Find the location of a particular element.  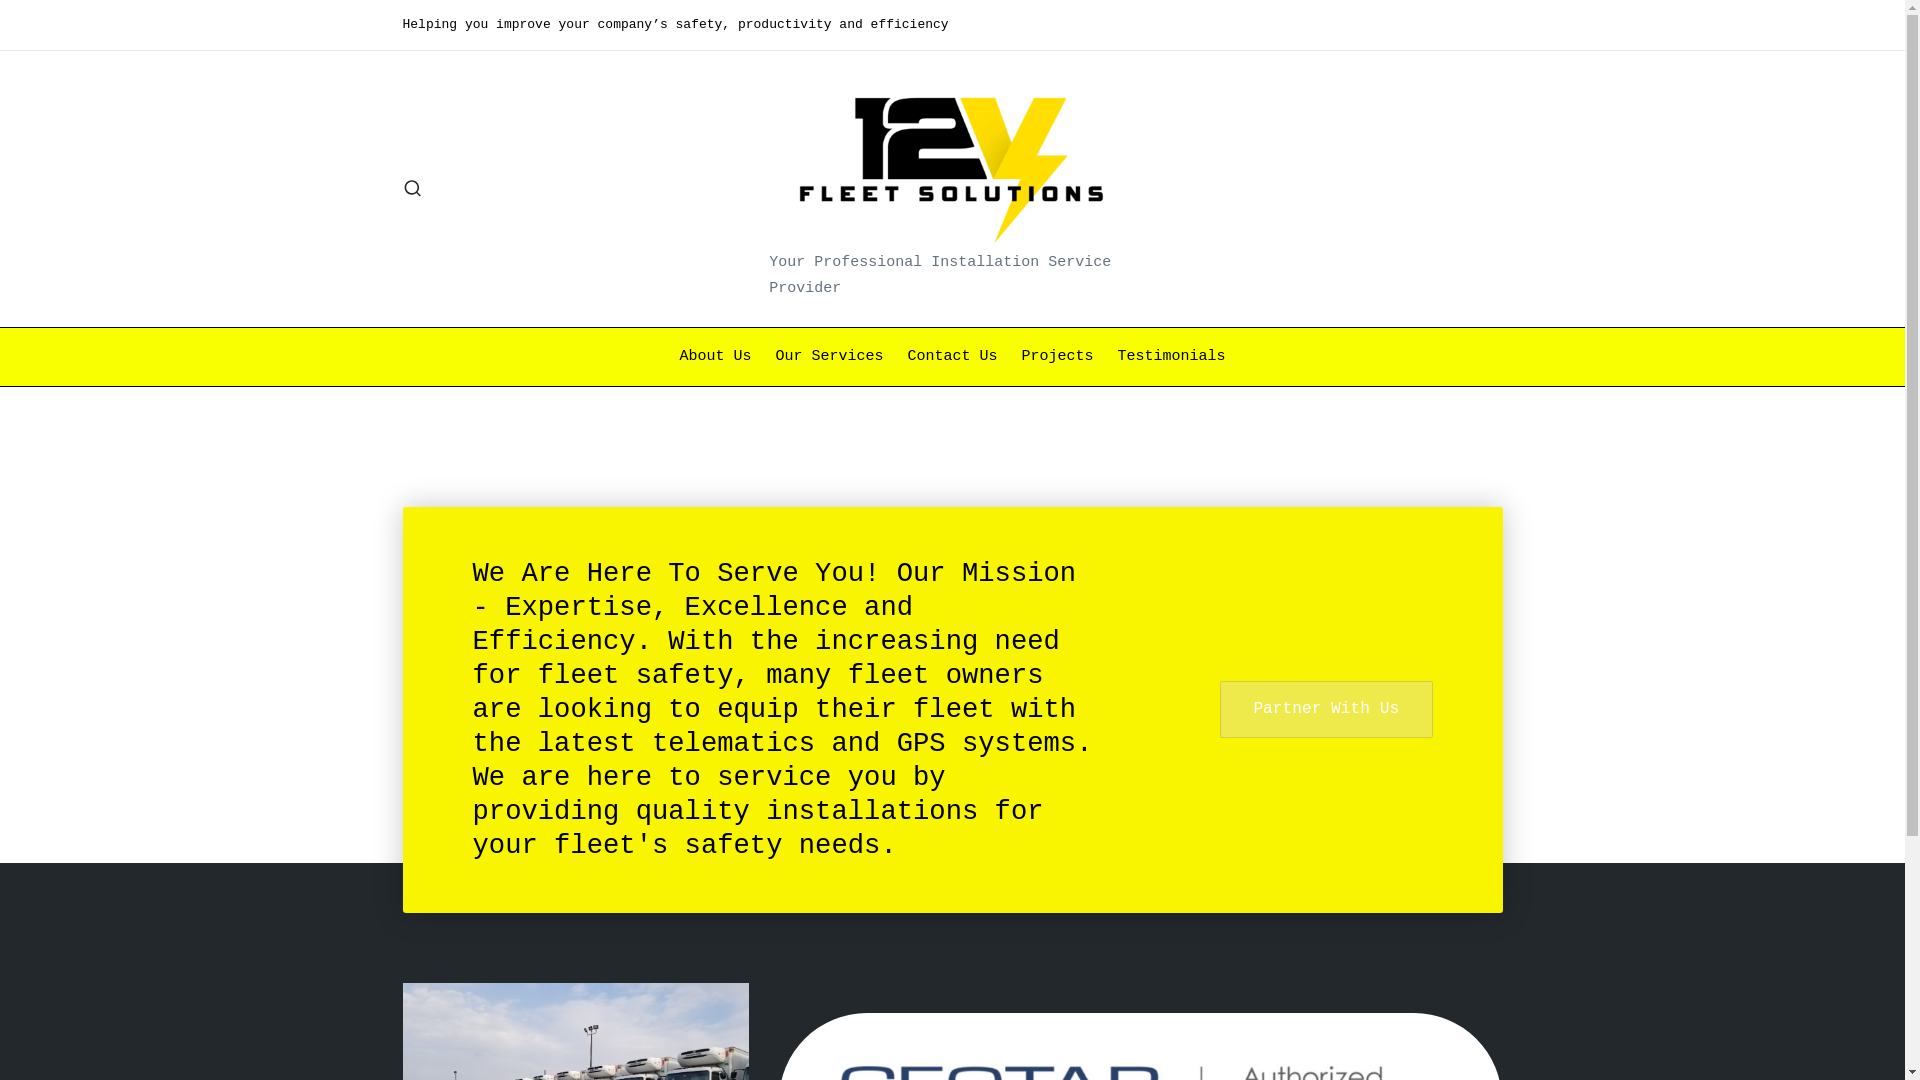

Testimonials is located at coordinates (1172, 357).